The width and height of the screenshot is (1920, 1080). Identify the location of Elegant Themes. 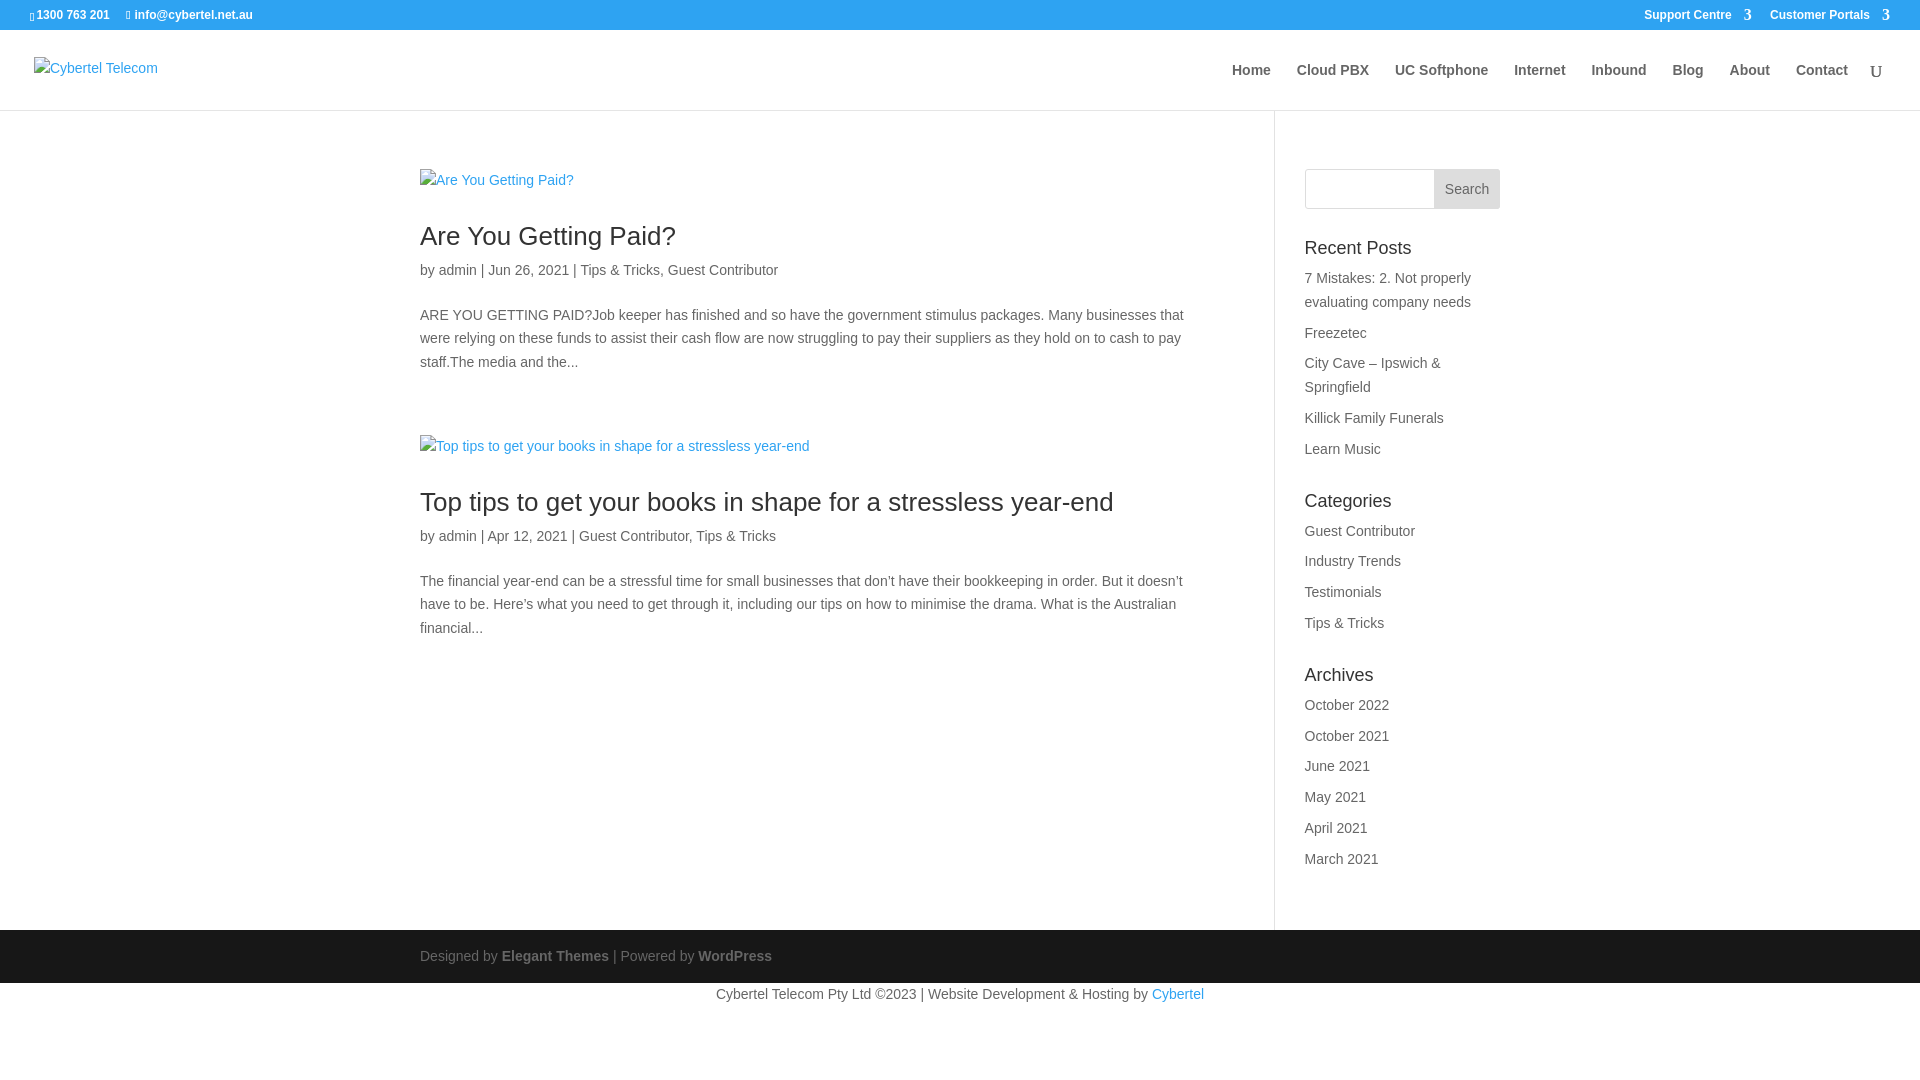
(556, 956).